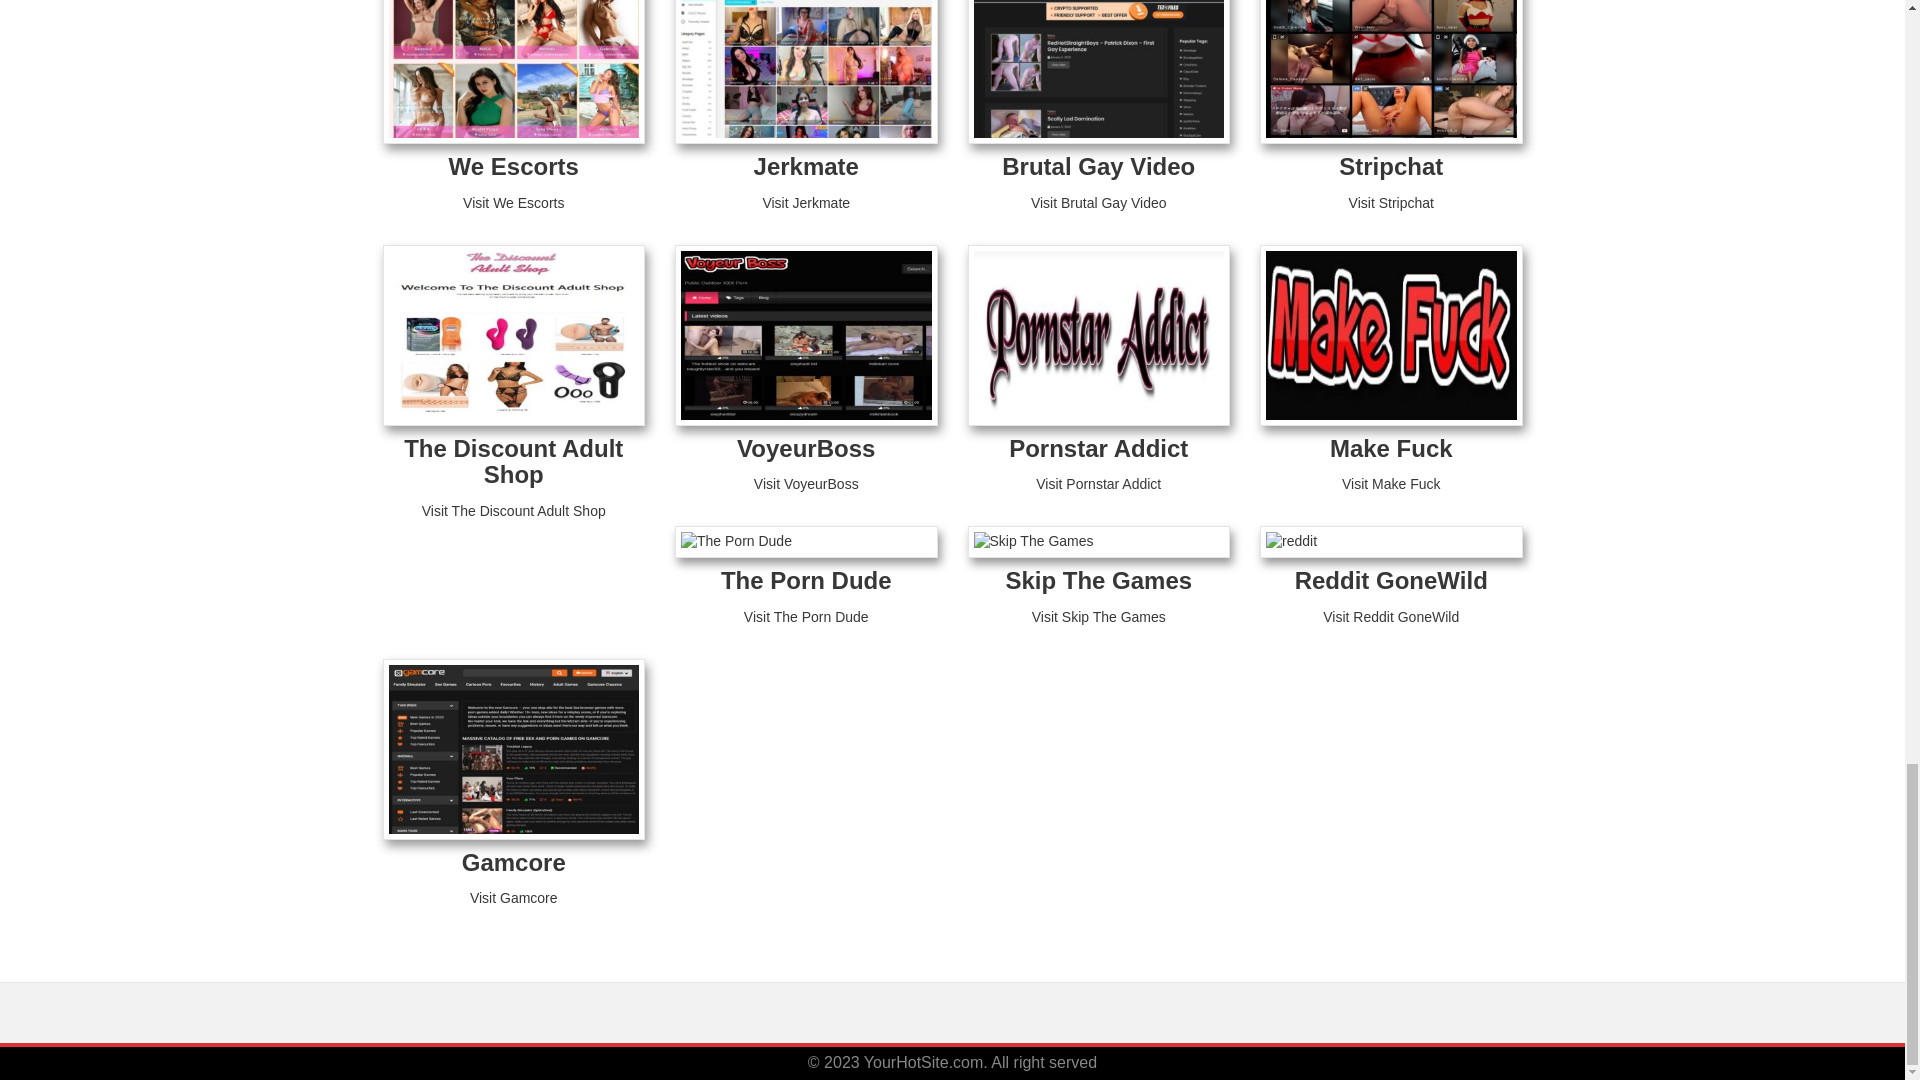 Image resolution: width=1920 pixels, height=1080 pixels. I want to click on Visit Skip The Games, so click(1098, 617).